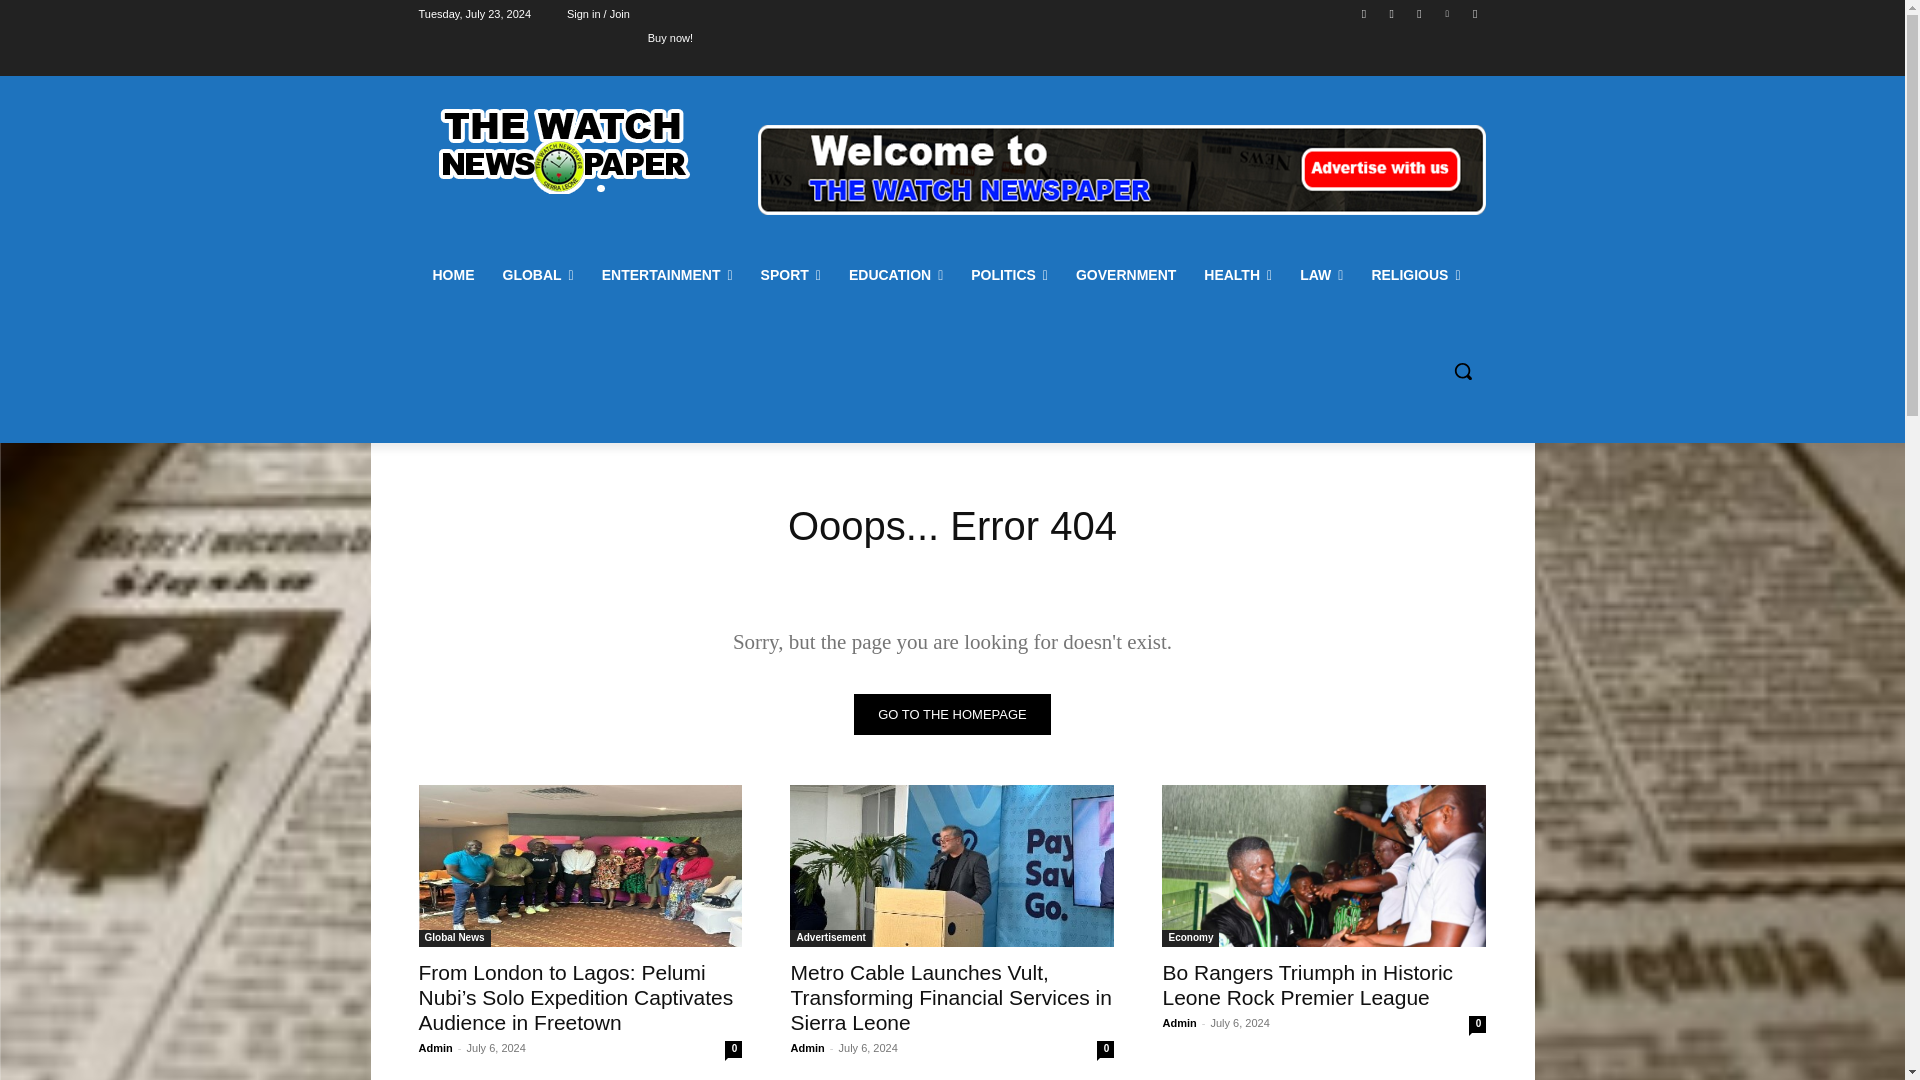 Image resolution: width=1920 pixels, height=1080 pixels. What do you see at coordinates (452, 274) in the screenshot?
I see `HOME` at bounding box center [452, 274].